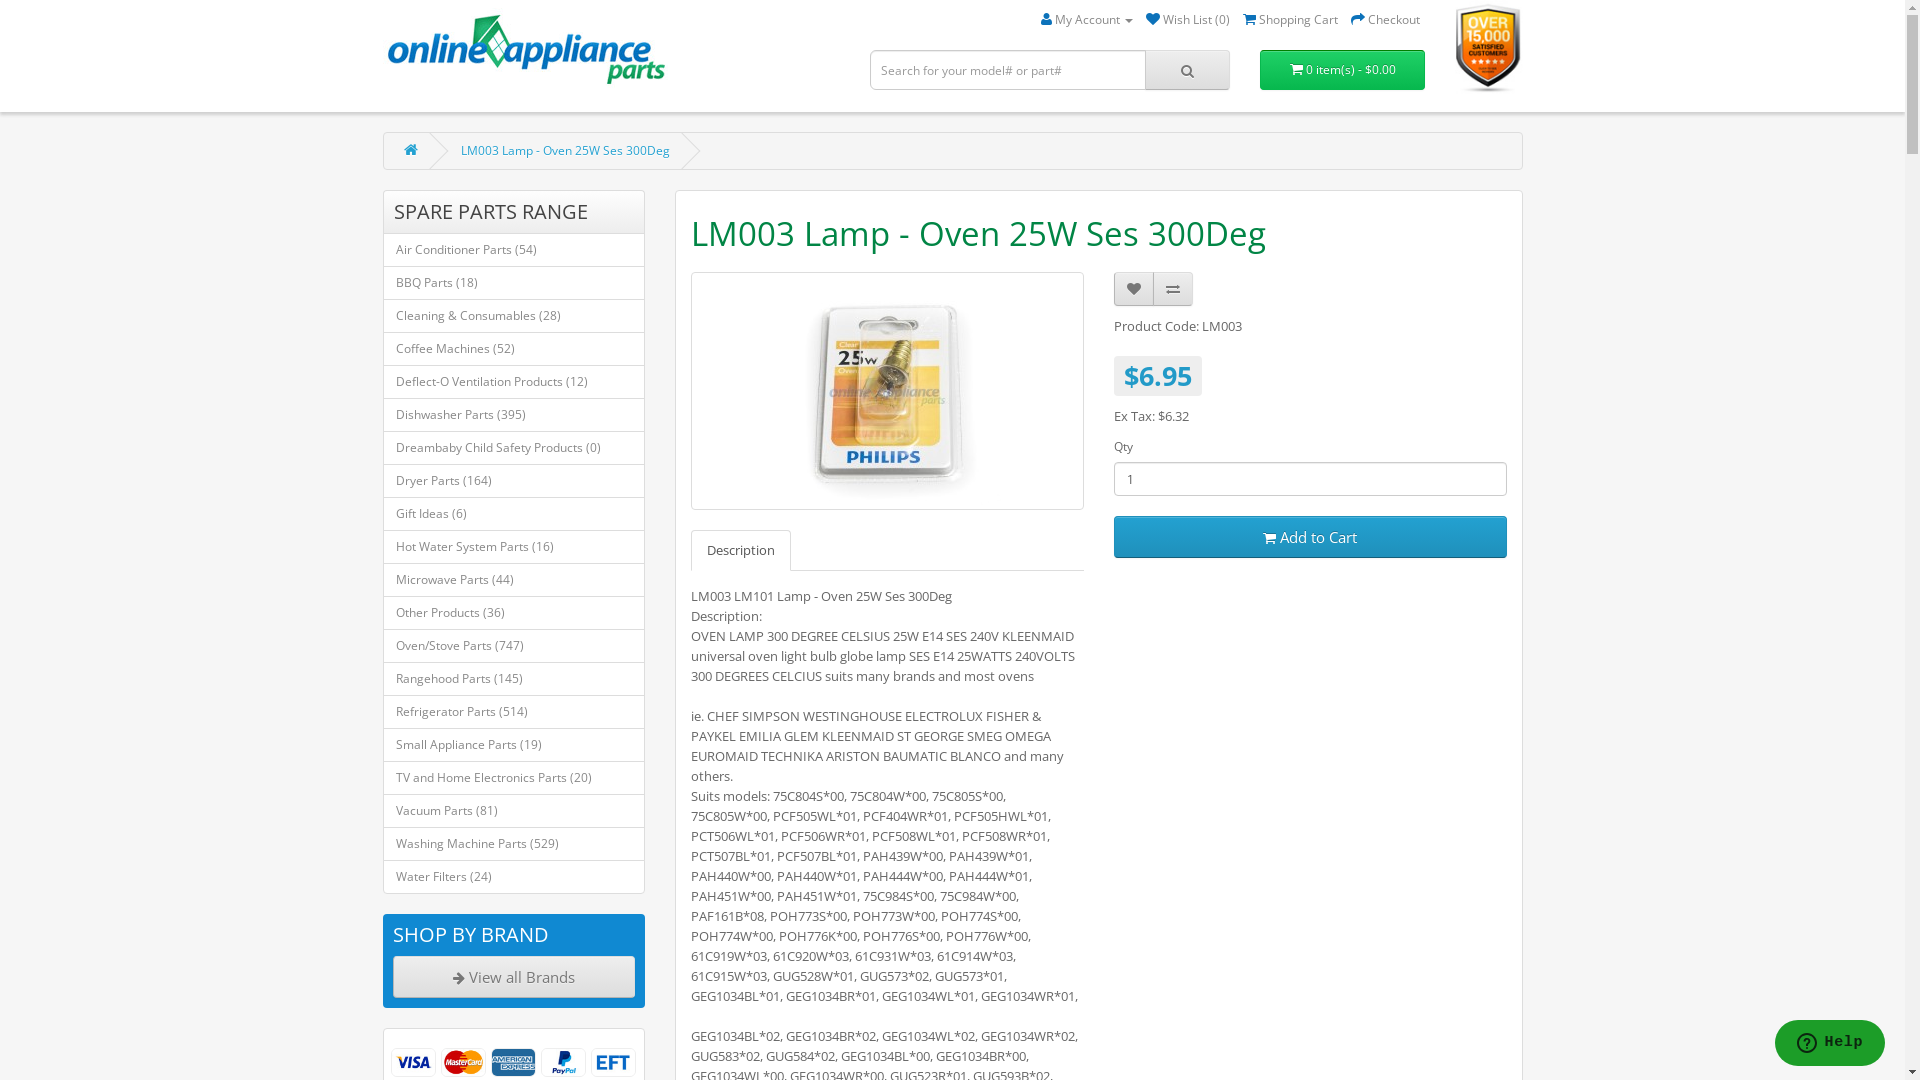 Image resolution: width=1920 pixels, height=1080 pixels. Describe the element at coordinates (514, 712) in the screenshot. I see `Refrigerator Parts (514)` at that location.